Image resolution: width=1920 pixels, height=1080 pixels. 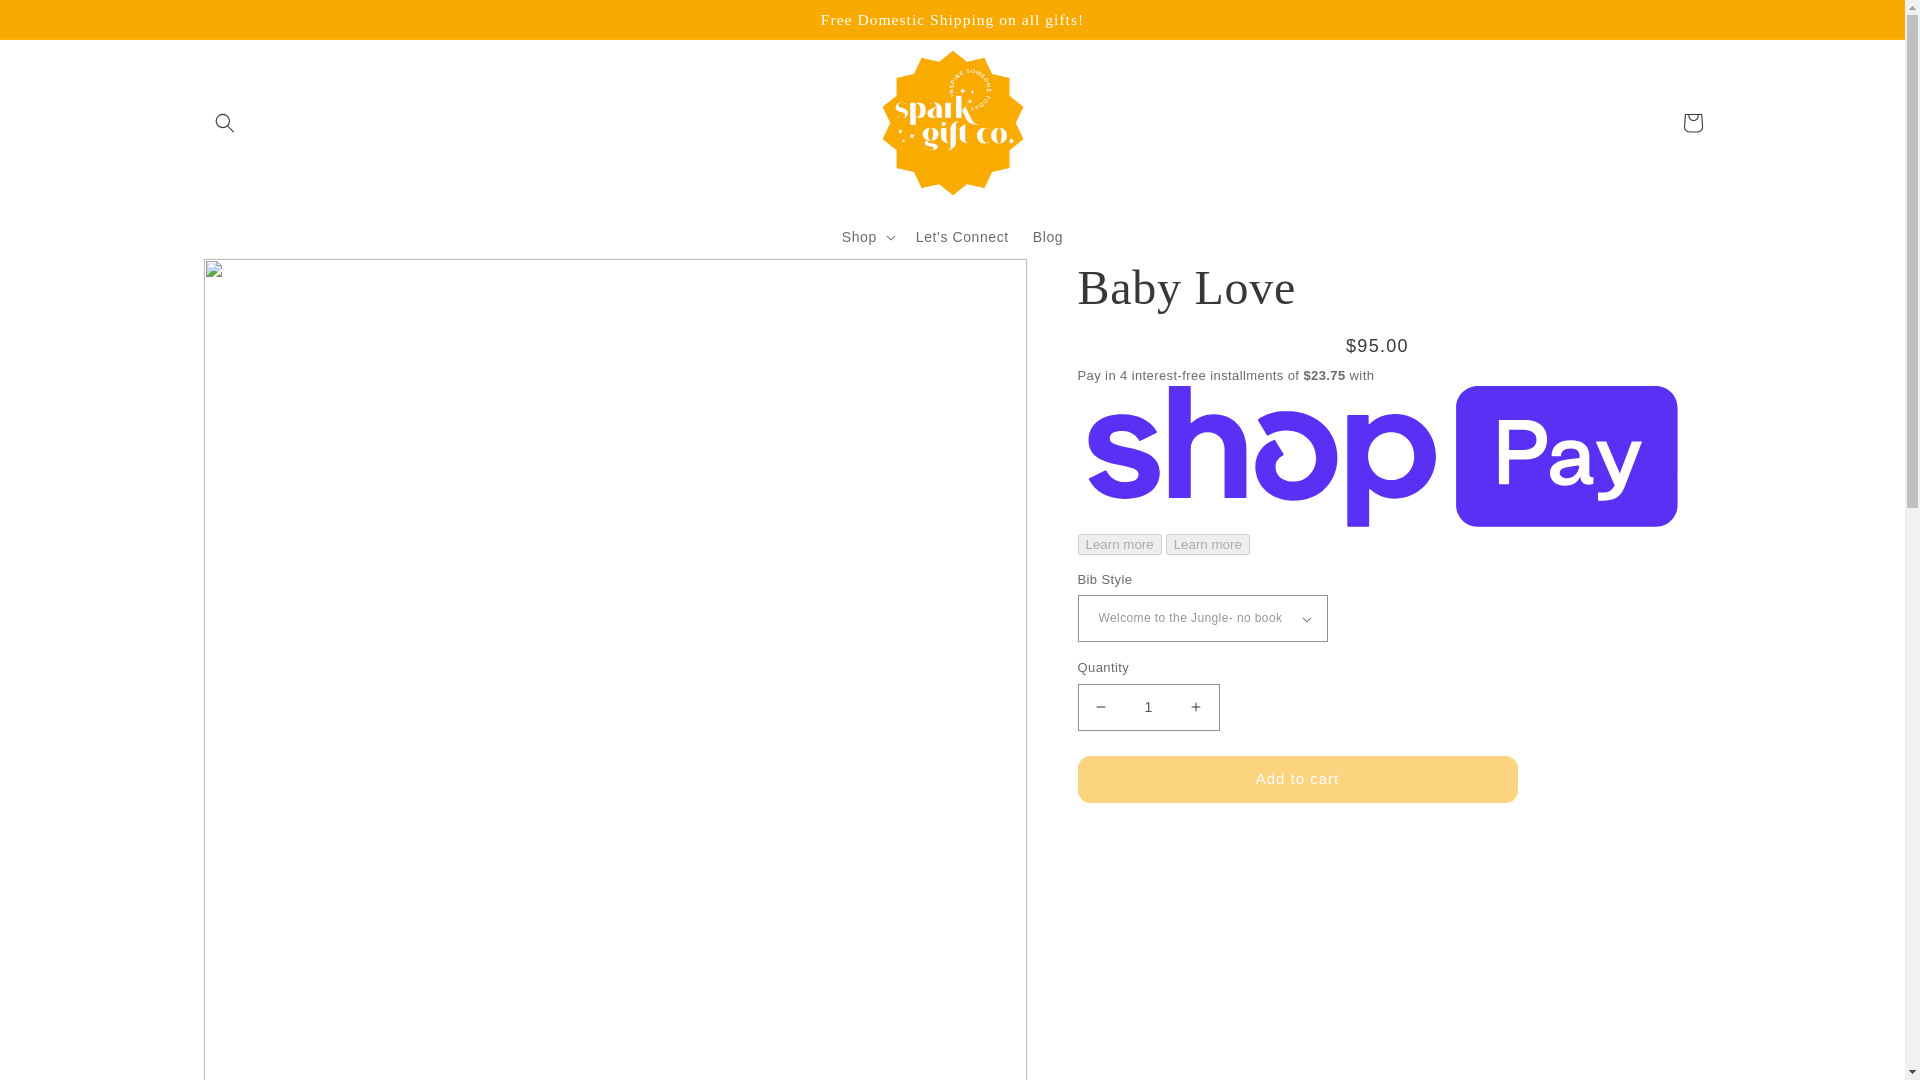 I want to click on Let's Connect, so click(x=962, y=237).